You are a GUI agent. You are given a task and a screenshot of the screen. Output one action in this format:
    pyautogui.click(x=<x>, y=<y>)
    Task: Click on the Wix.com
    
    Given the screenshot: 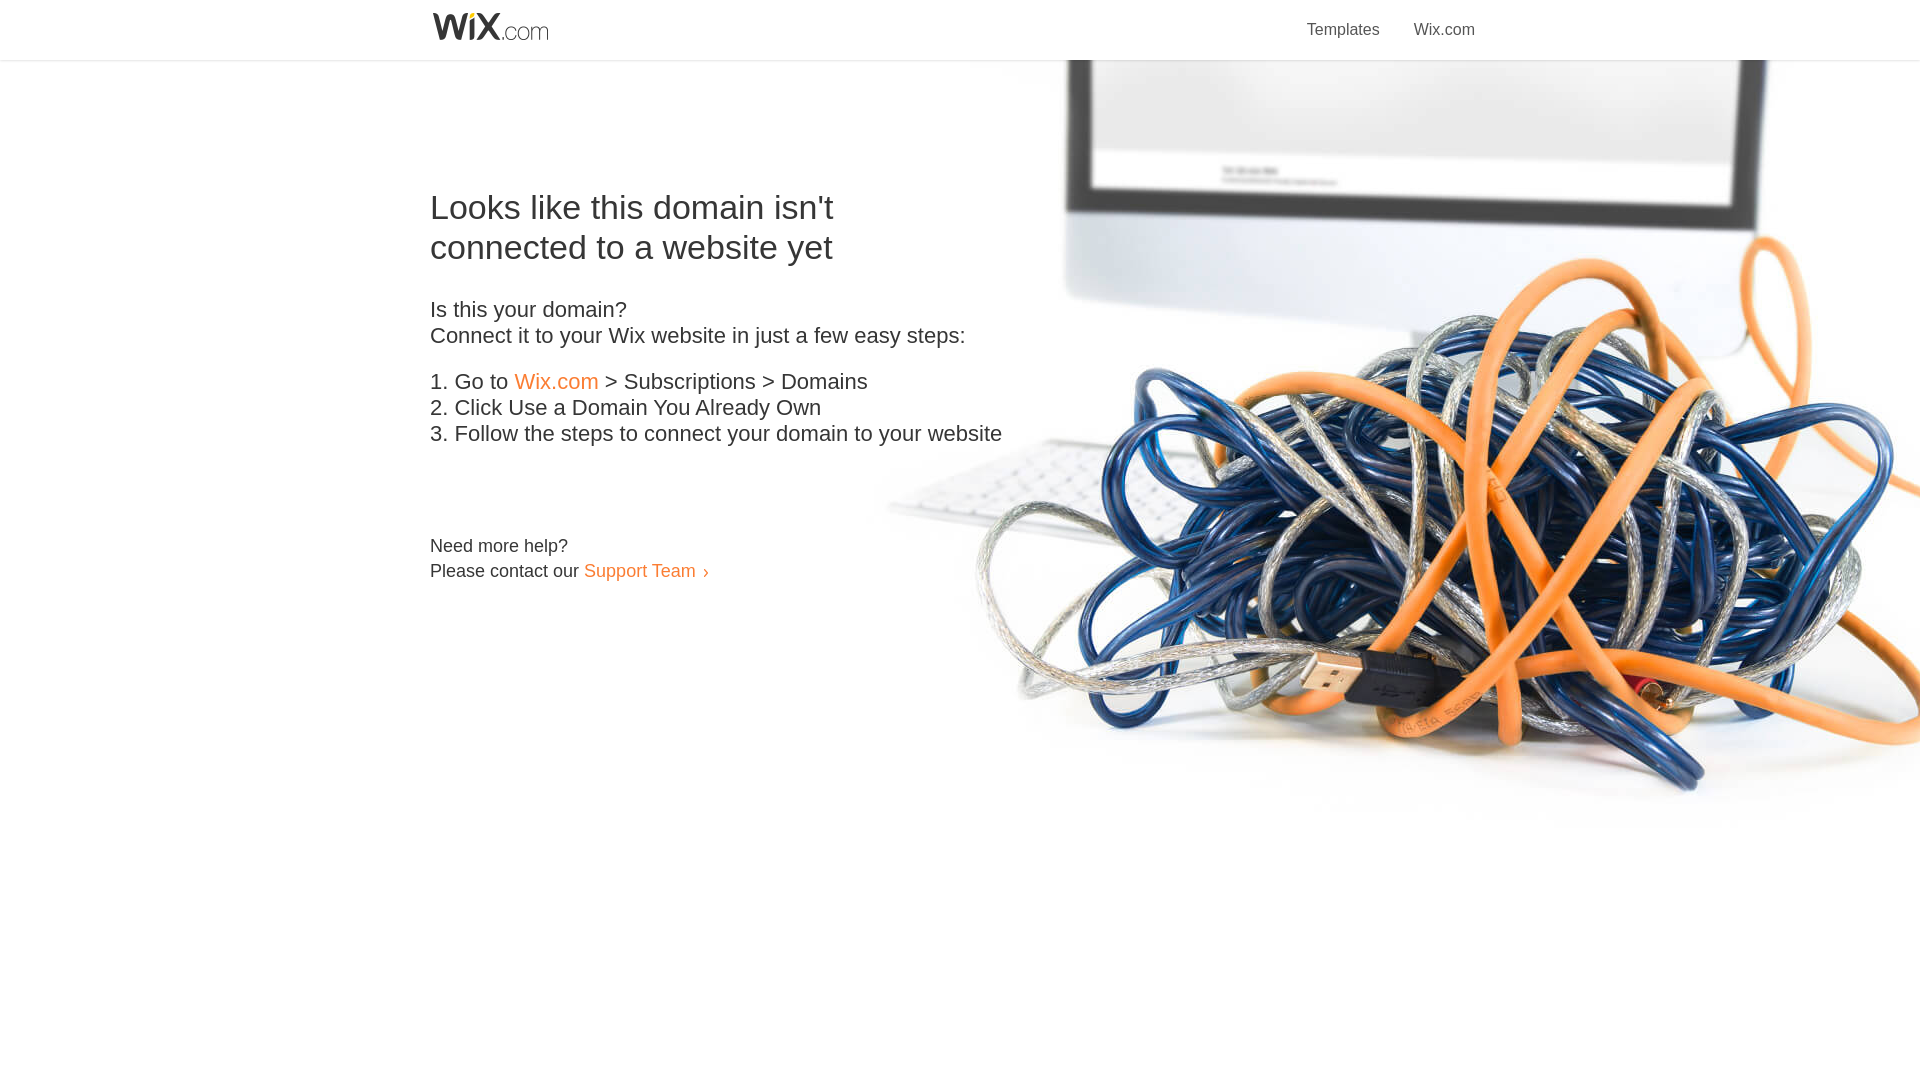 What is the action you would take?
    pyautogui.click(x=556, y=382)
    